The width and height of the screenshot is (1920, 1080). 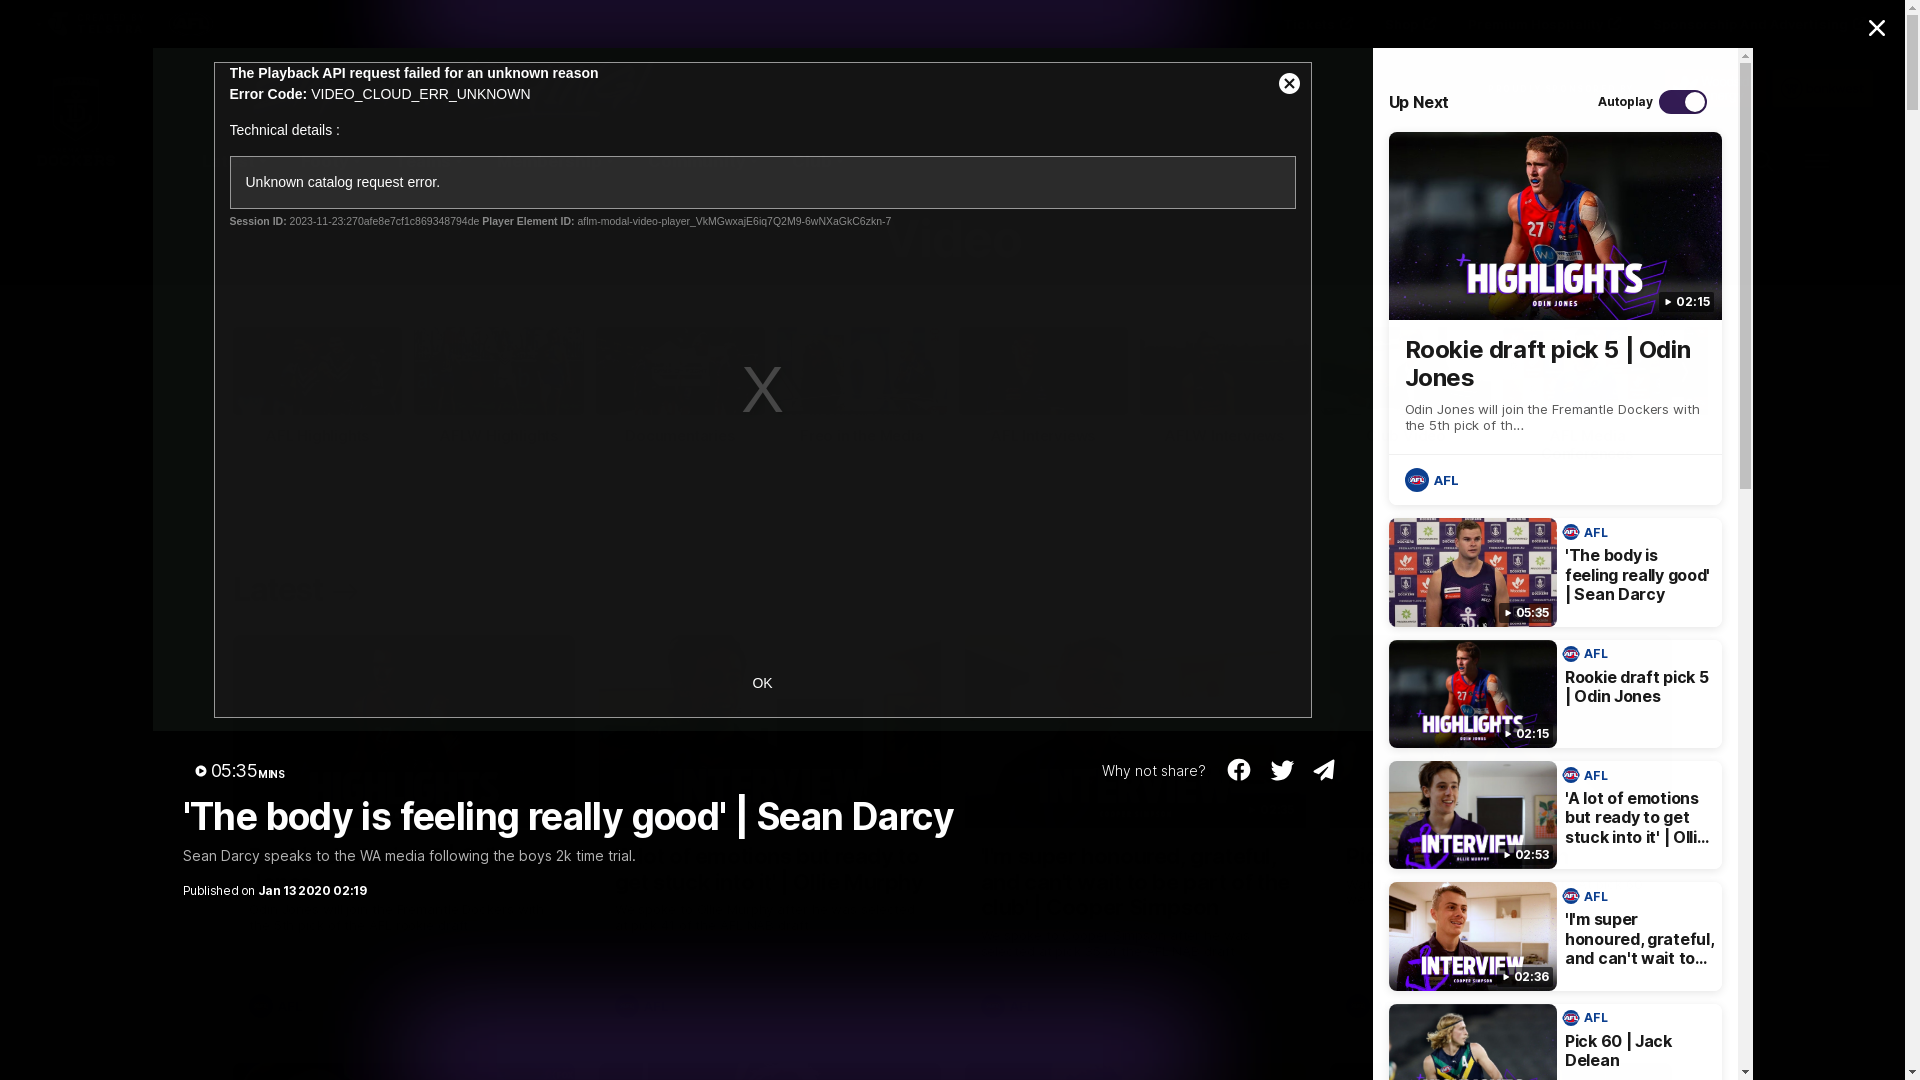 What do you see at coordinates (76, 161) in the screenshot?
I see `Club Logo` at bounding box center [76, 161].